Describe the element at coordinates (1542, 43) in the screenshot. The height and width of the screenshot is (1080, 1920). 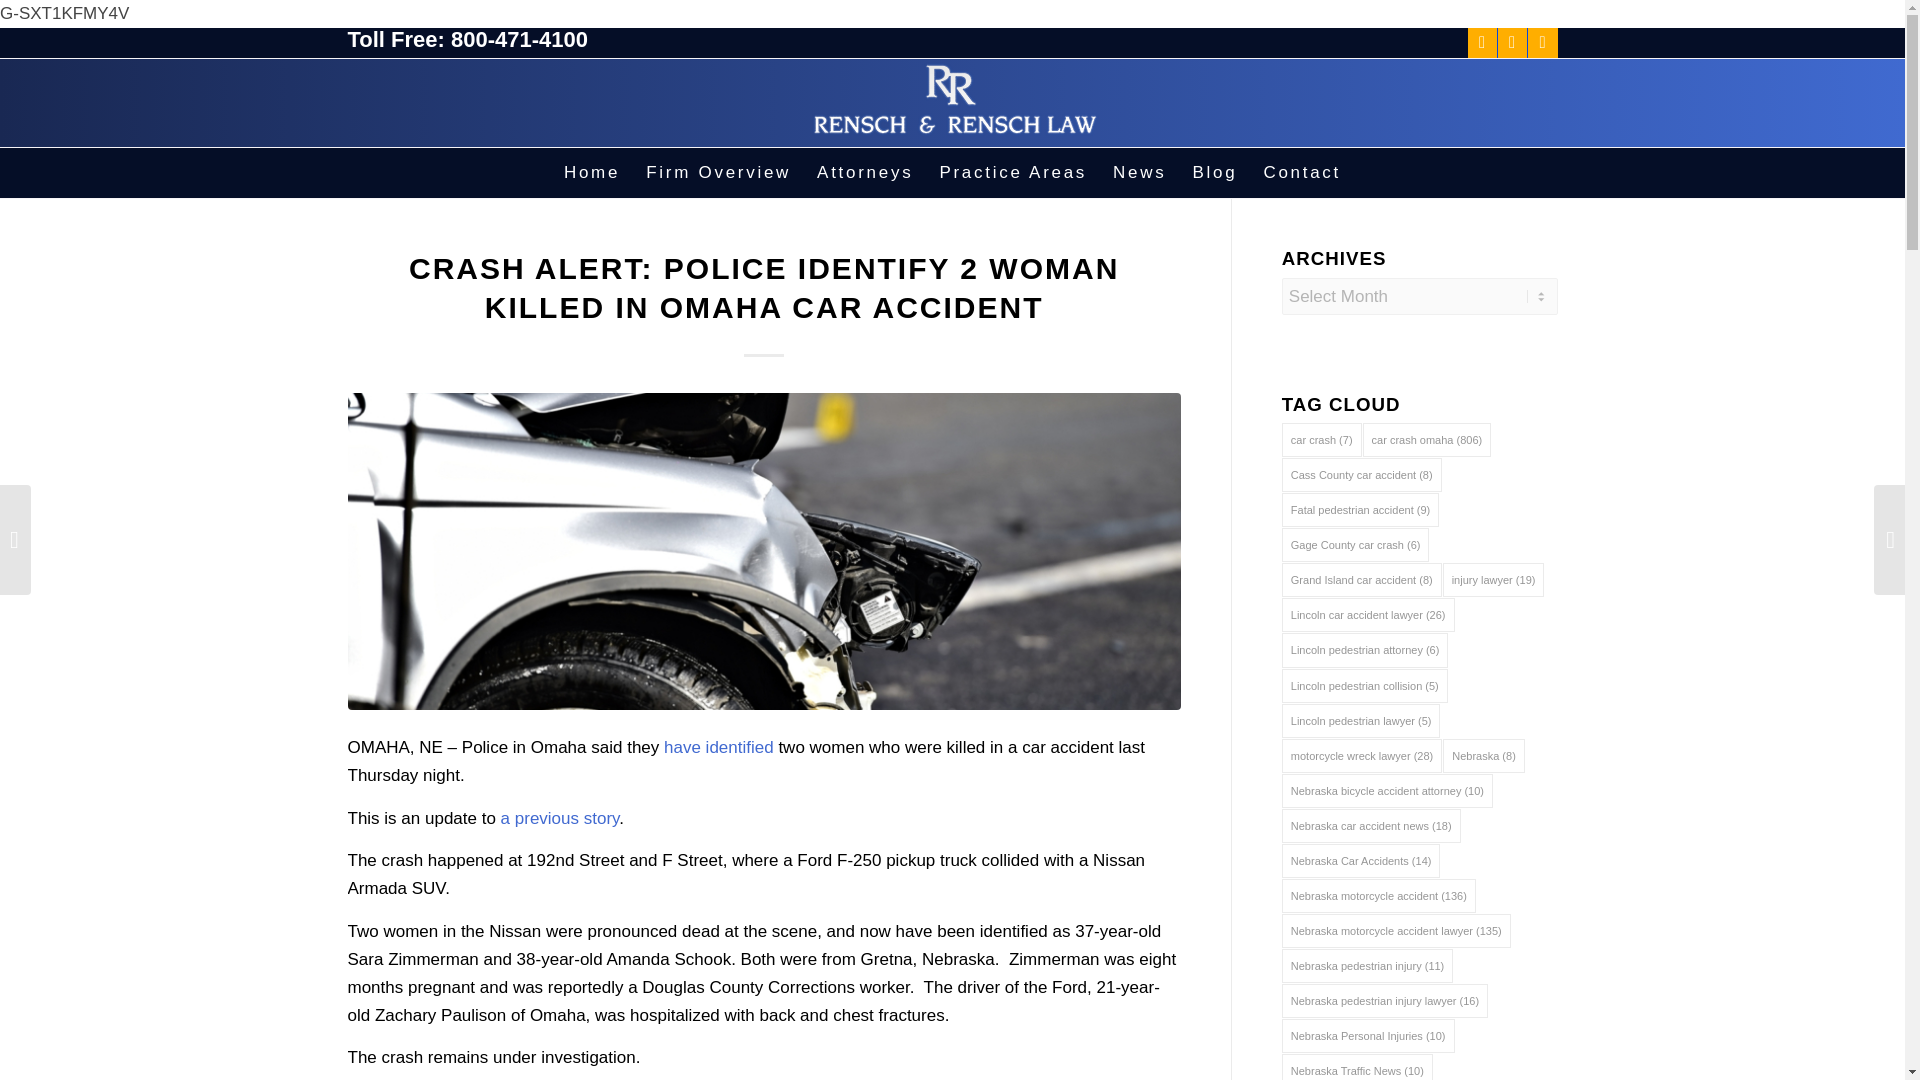
I see `LinkedIn` at that location.